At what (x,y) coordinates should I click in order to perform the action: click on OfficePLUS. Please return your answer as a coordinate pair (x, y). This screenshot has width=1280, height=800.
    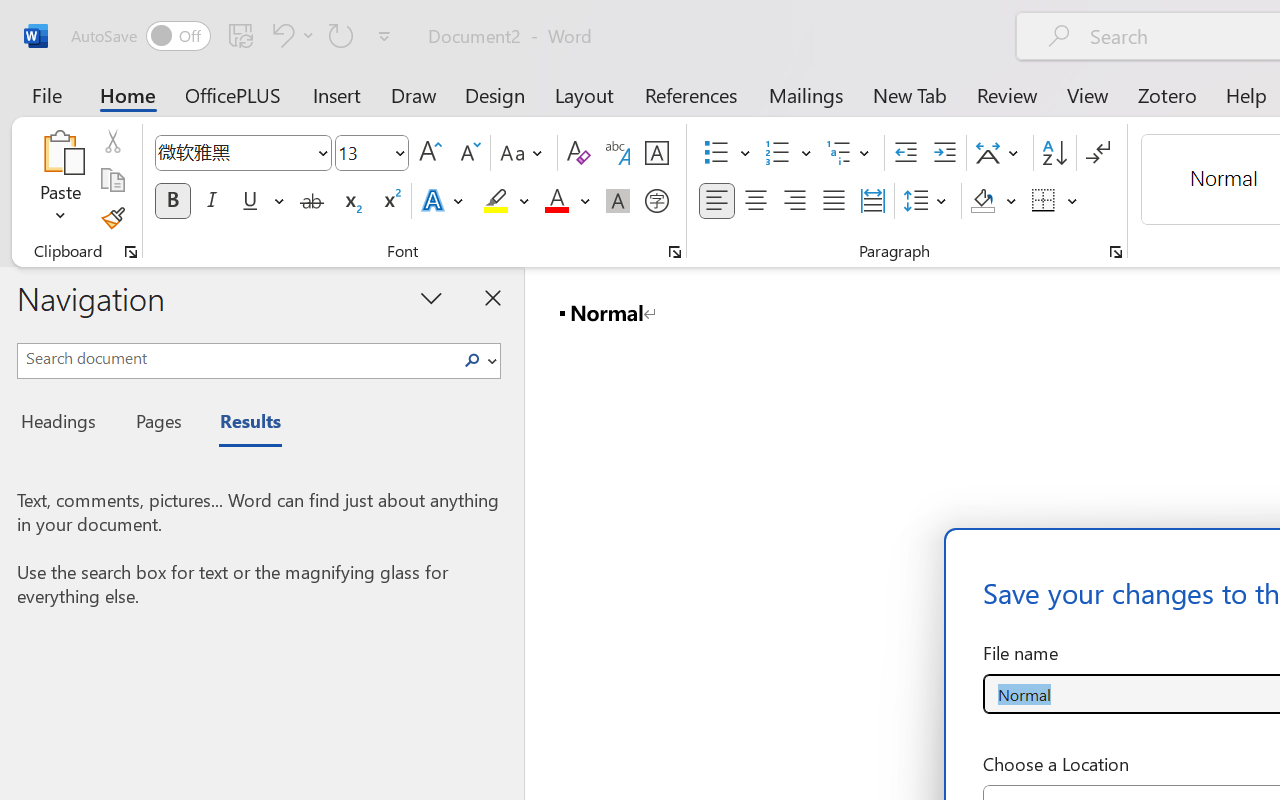
    Looking at the image, I should click on (233, 94).